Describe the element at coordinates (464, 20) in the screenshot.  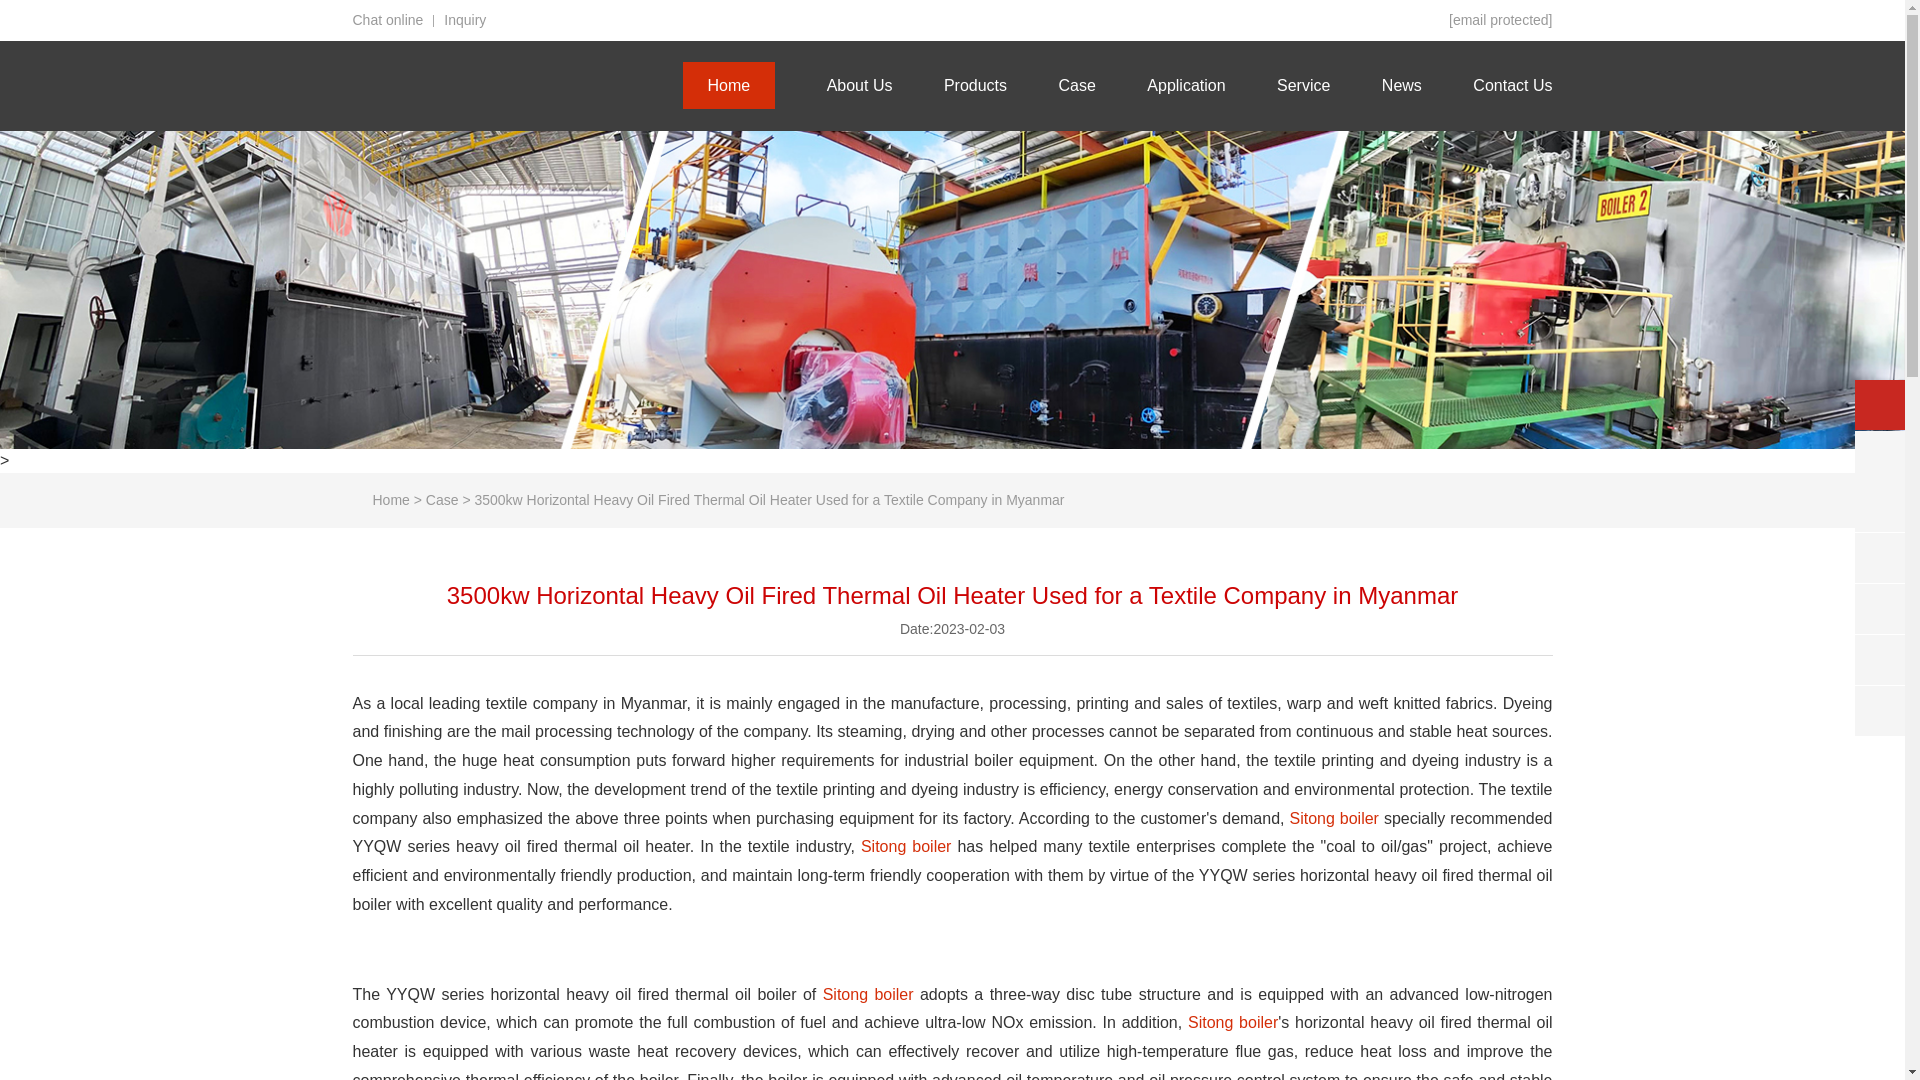
I see `Inquiry` at that location.